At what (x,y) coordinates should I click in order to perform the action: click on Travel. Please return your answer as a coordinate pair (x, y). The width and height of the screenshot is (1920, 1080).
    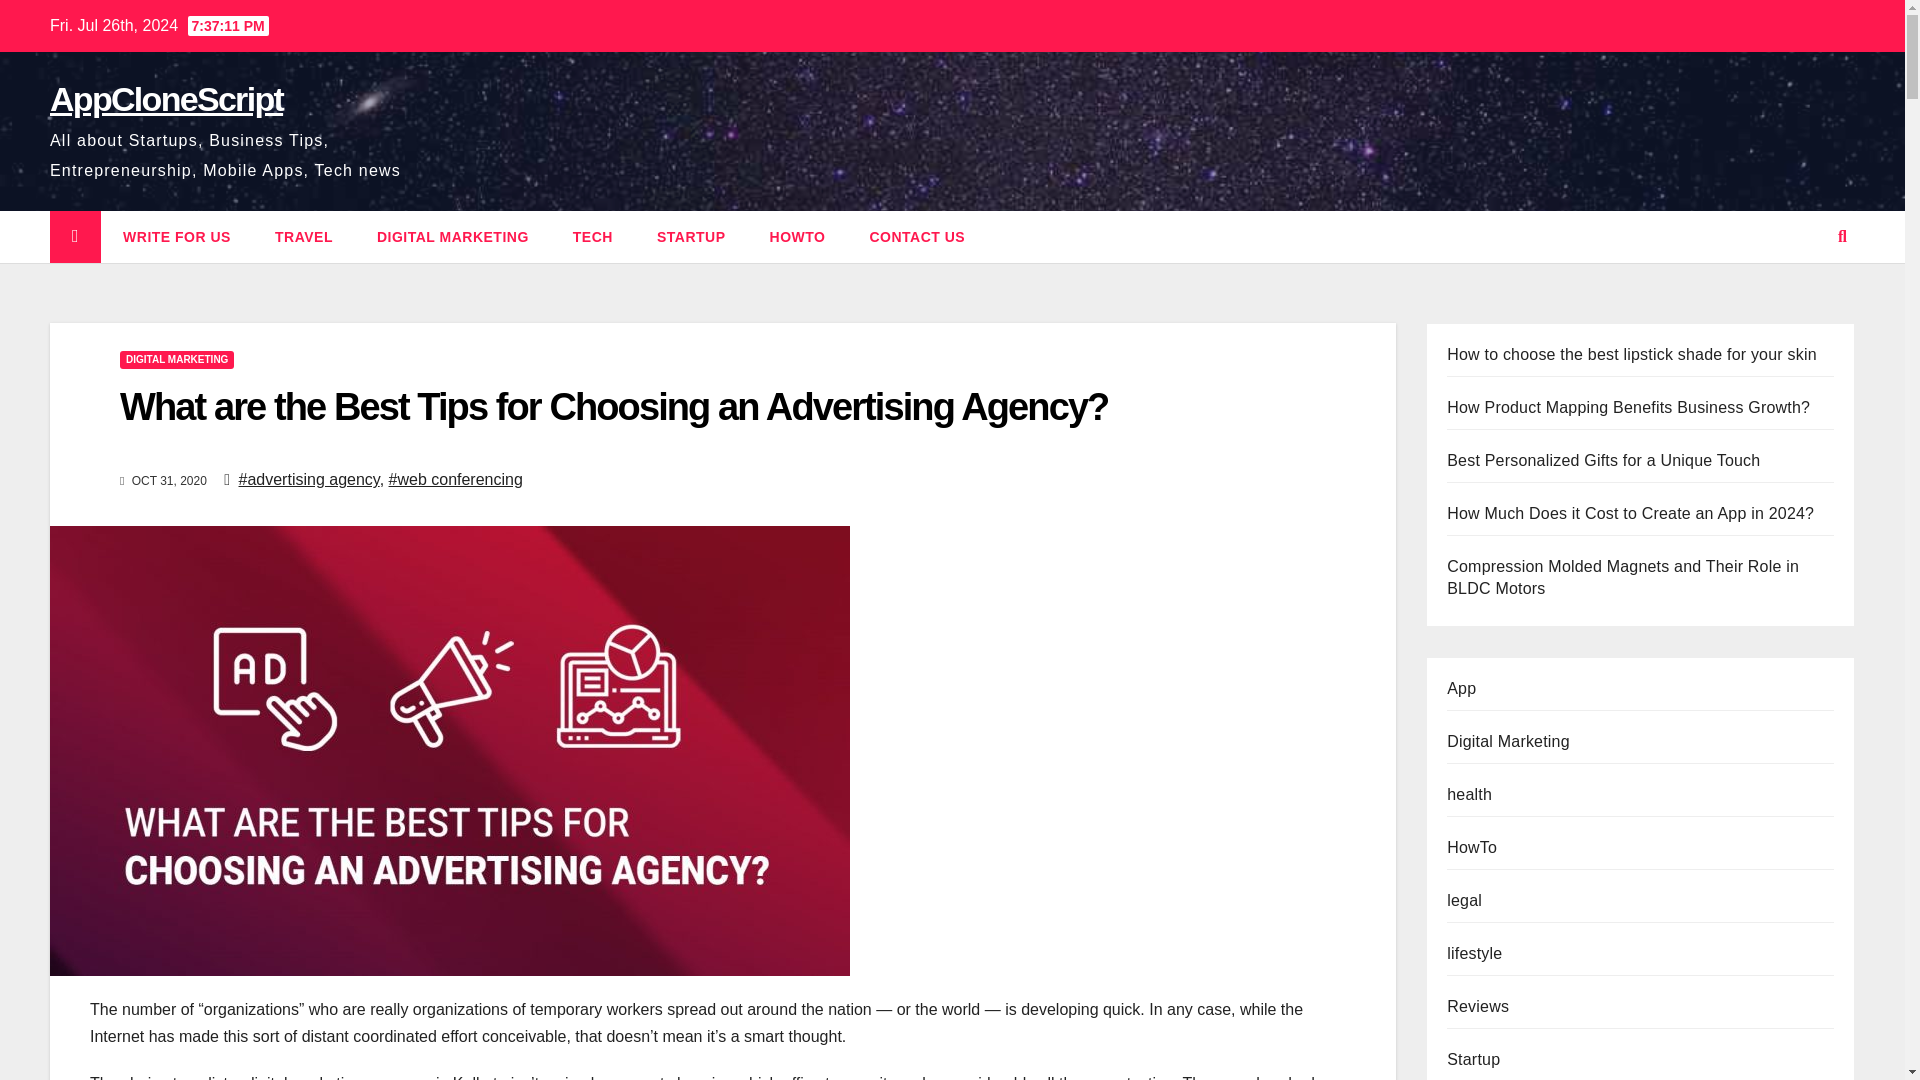
    Looking at the image, I should click on (304, 236).